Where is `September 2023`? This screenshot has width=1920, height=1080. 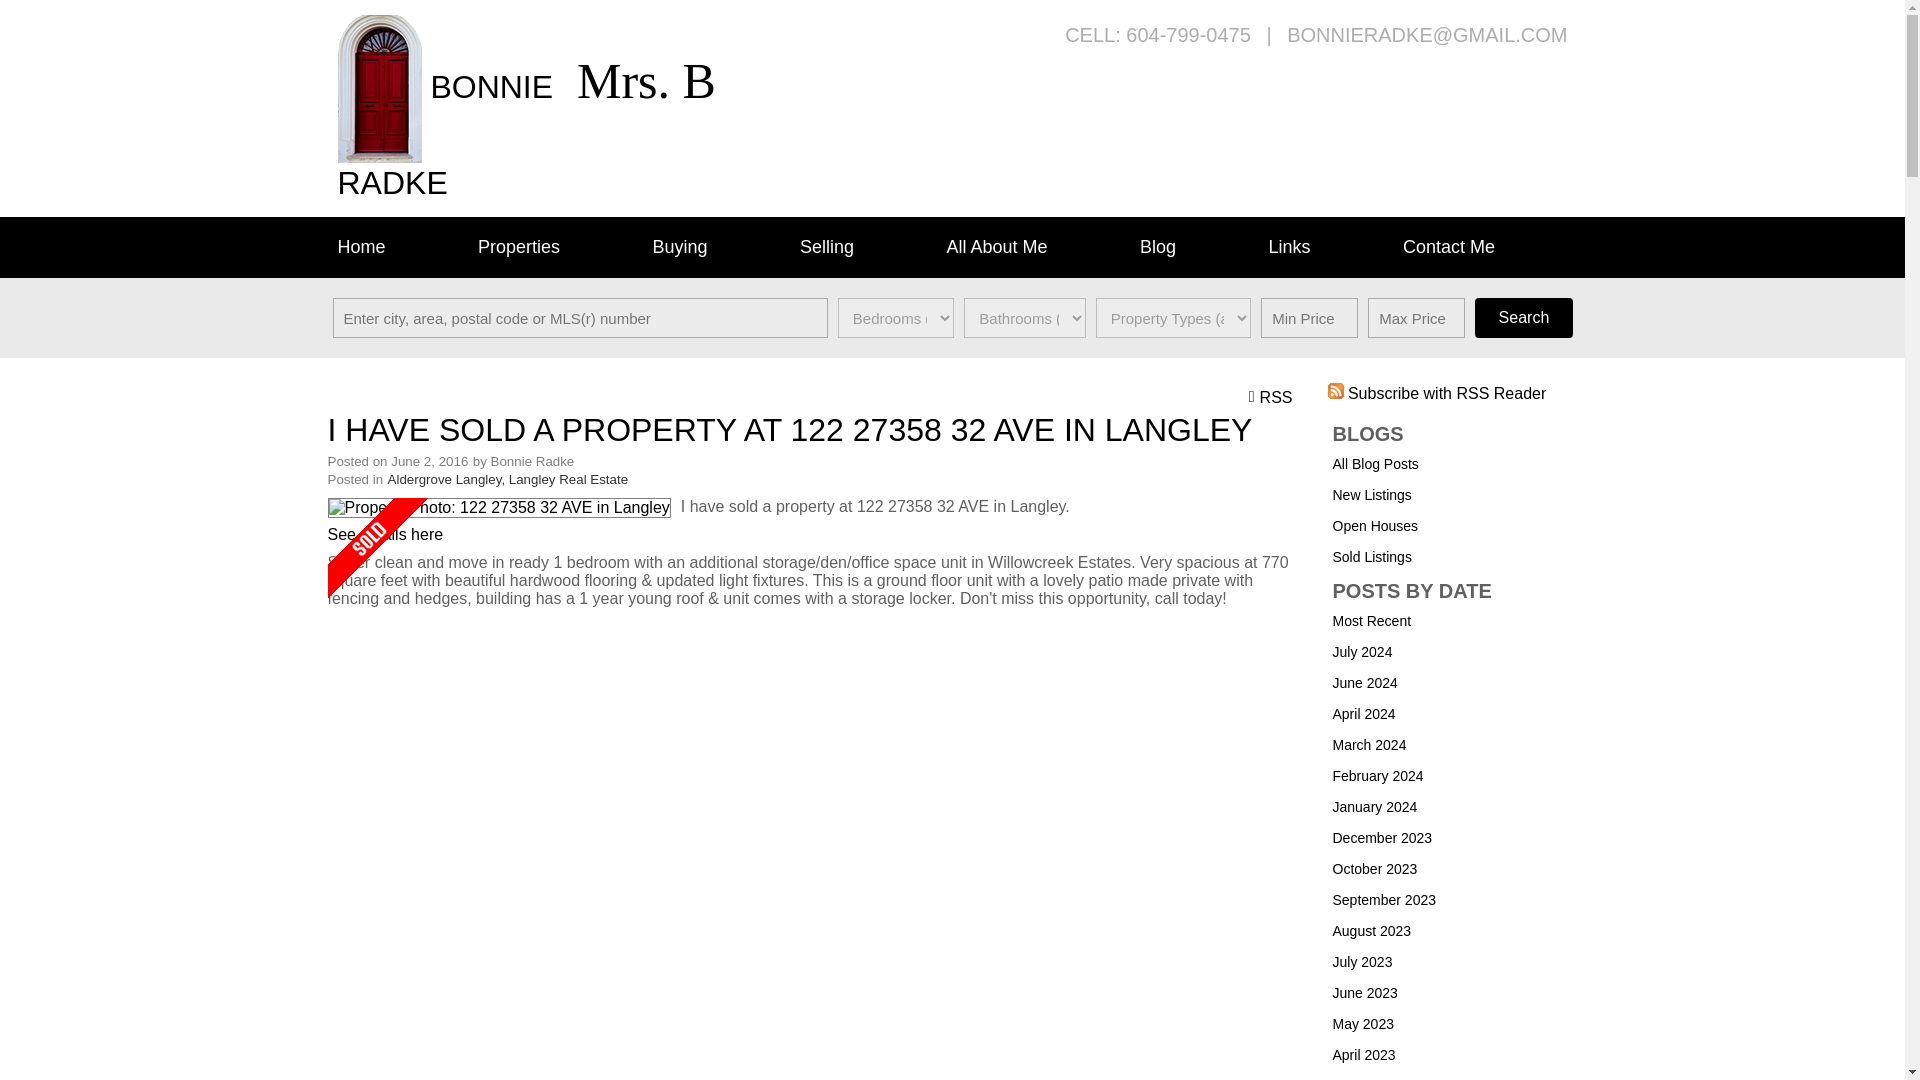
September 2023 is located at coordinates (1384, 900).